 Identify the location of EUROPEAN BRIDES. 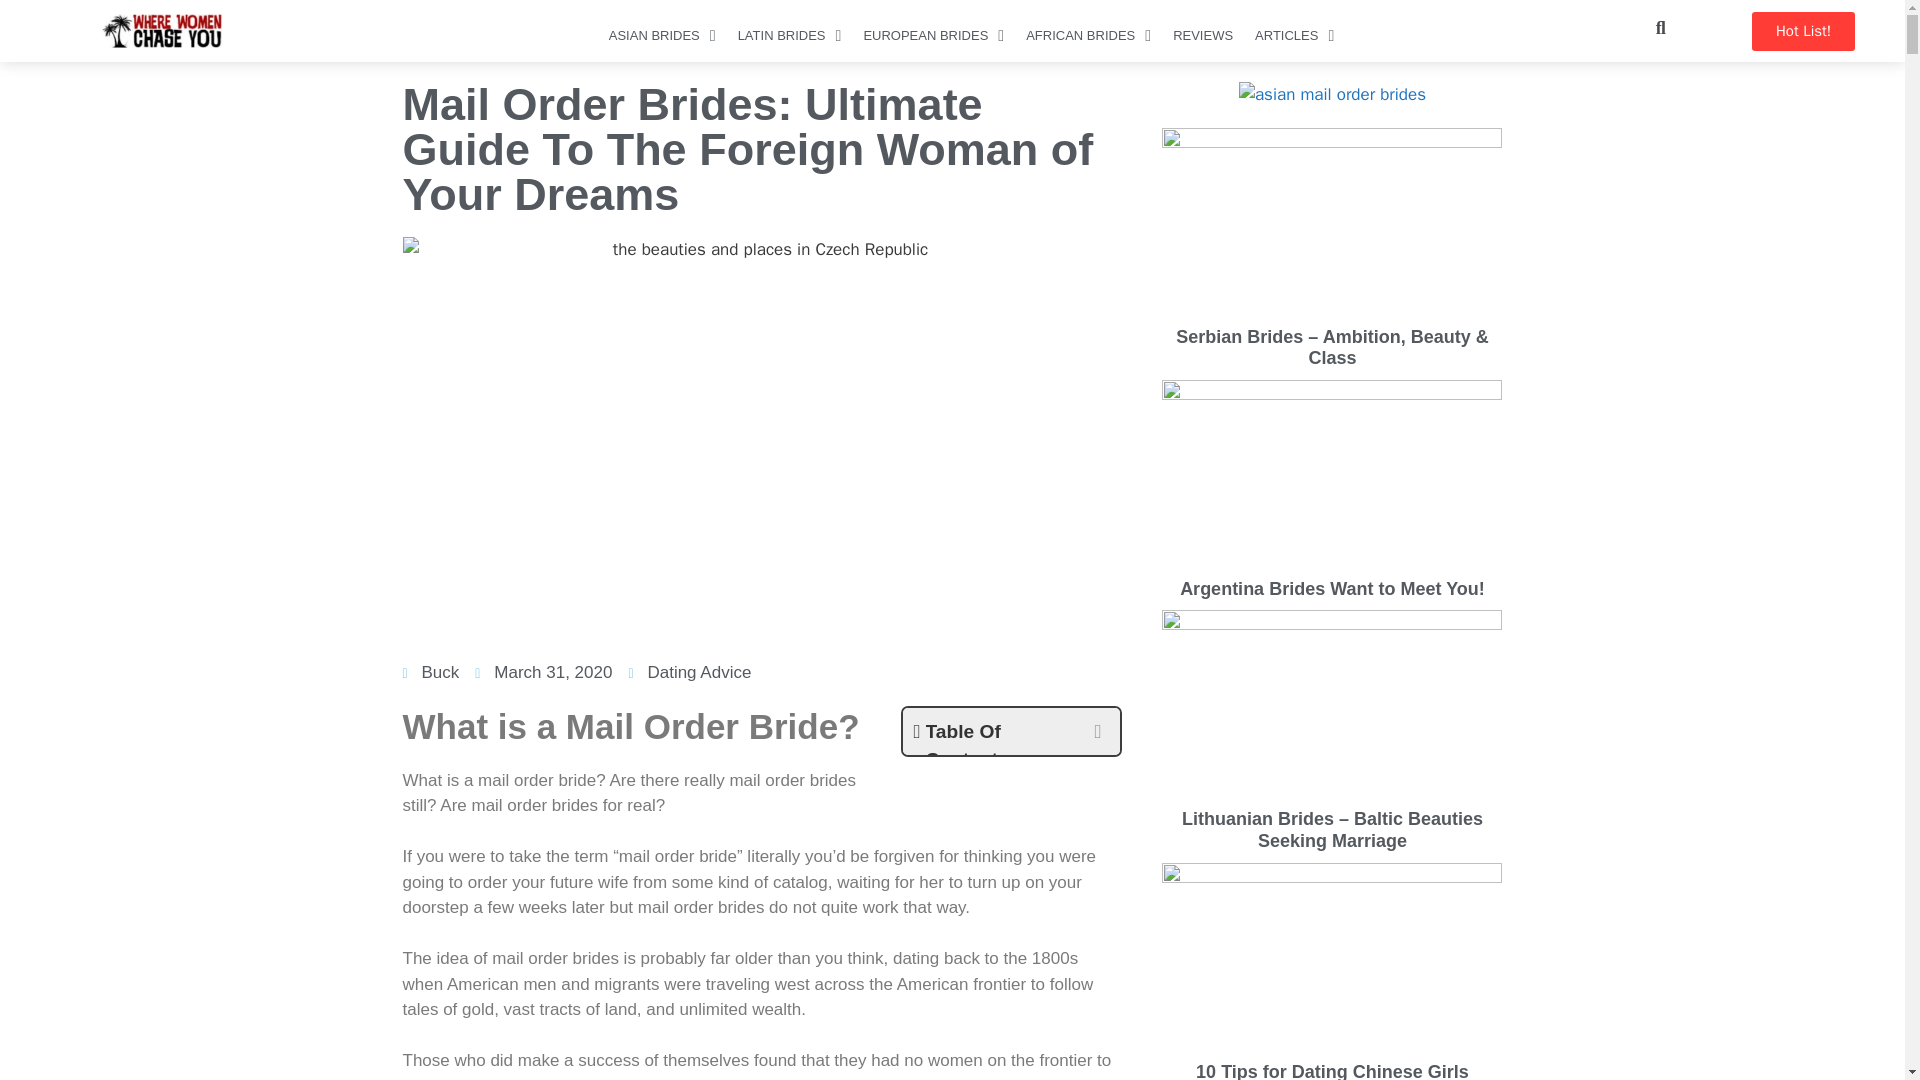
(932, 41).